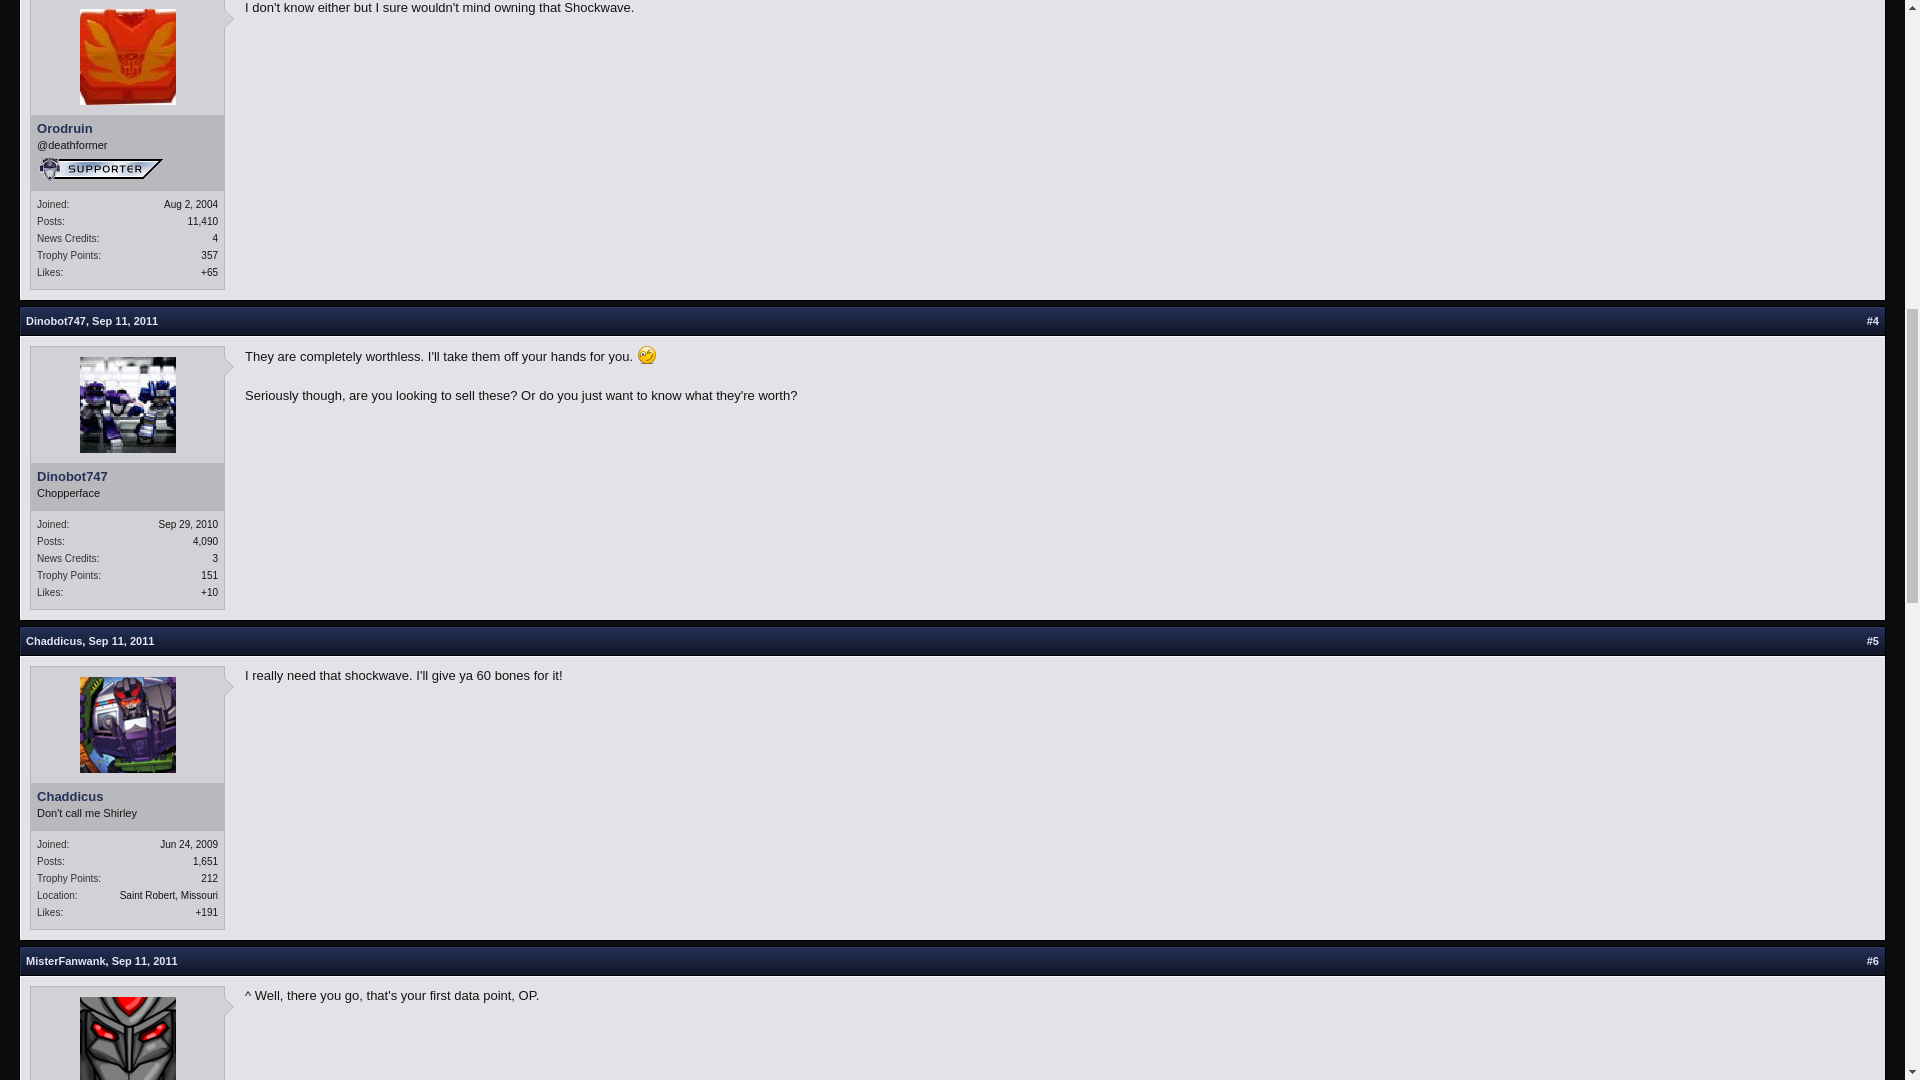  I want to click on Dinobot747, so click(56, 321).